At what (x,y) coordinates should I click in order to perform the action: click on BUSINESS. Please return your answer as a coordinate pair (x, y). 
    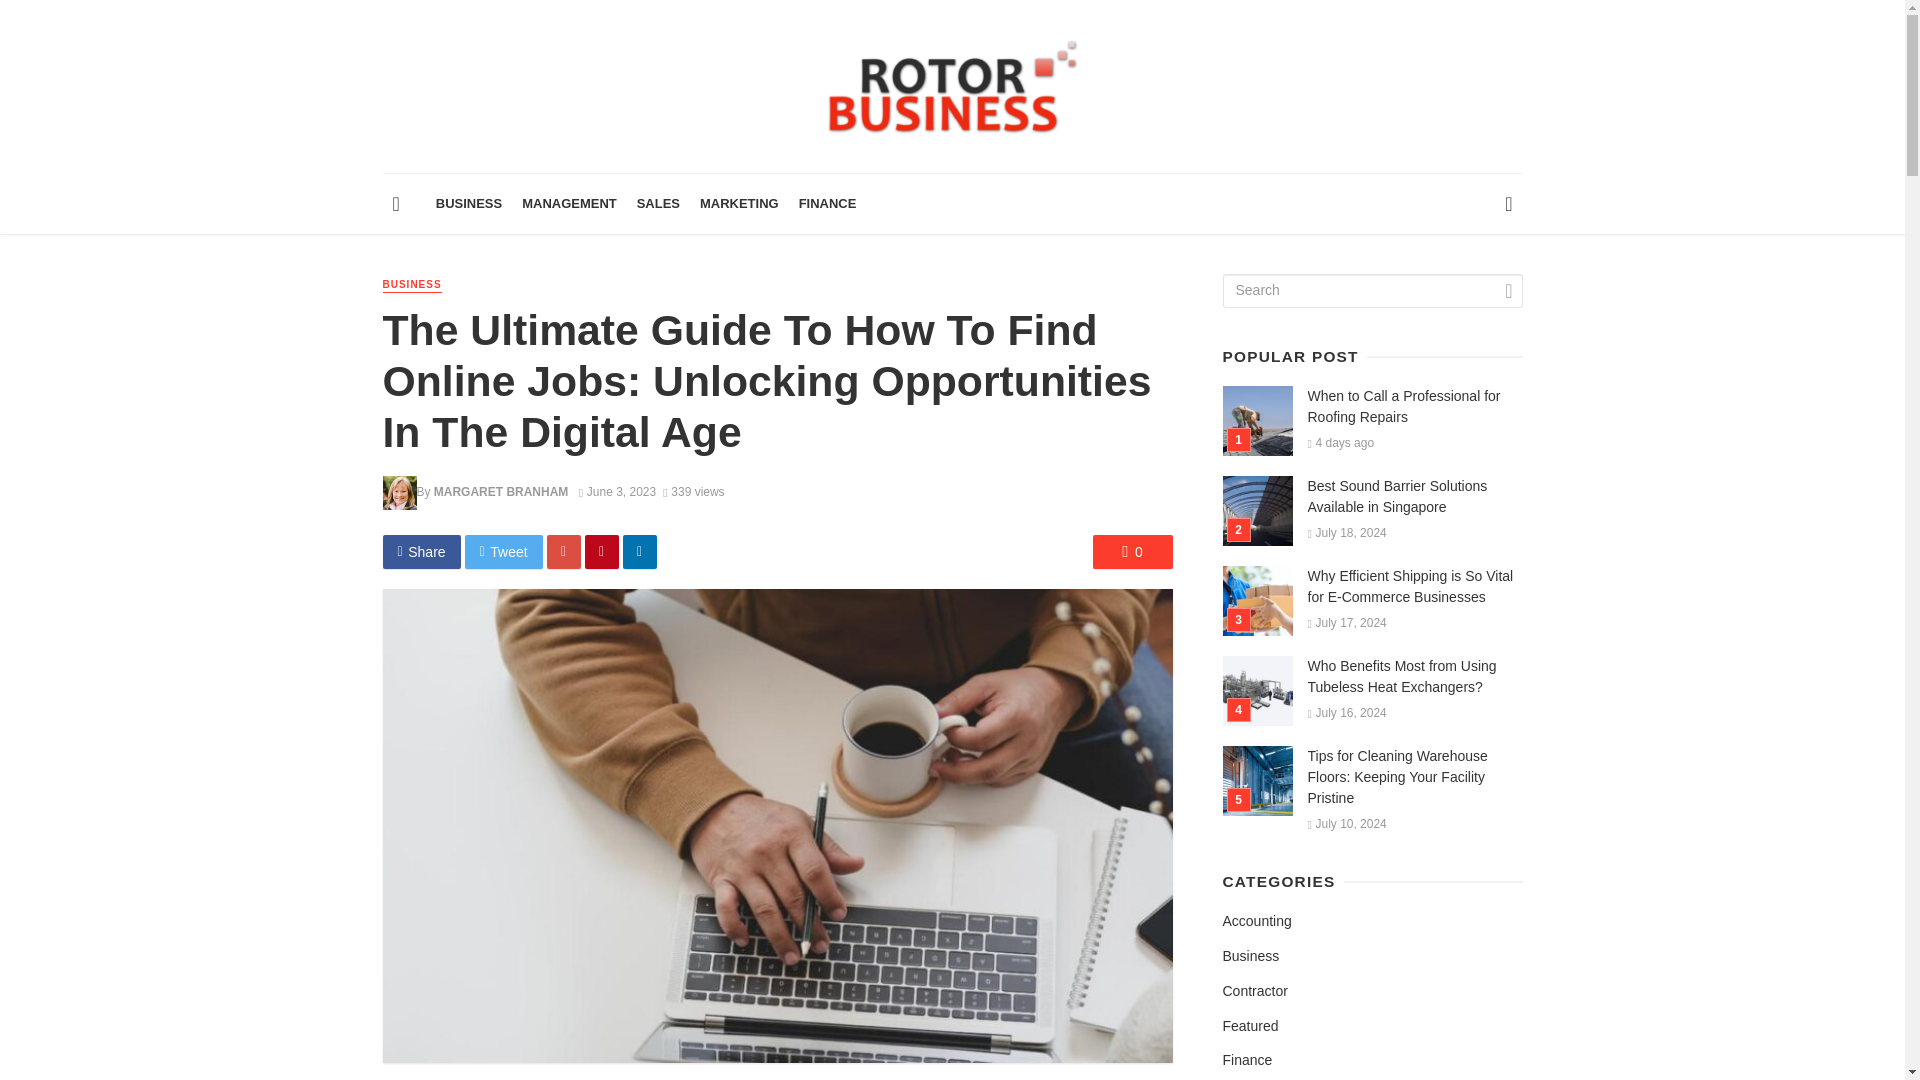
    Looking at the image, I should click on (469, 204).